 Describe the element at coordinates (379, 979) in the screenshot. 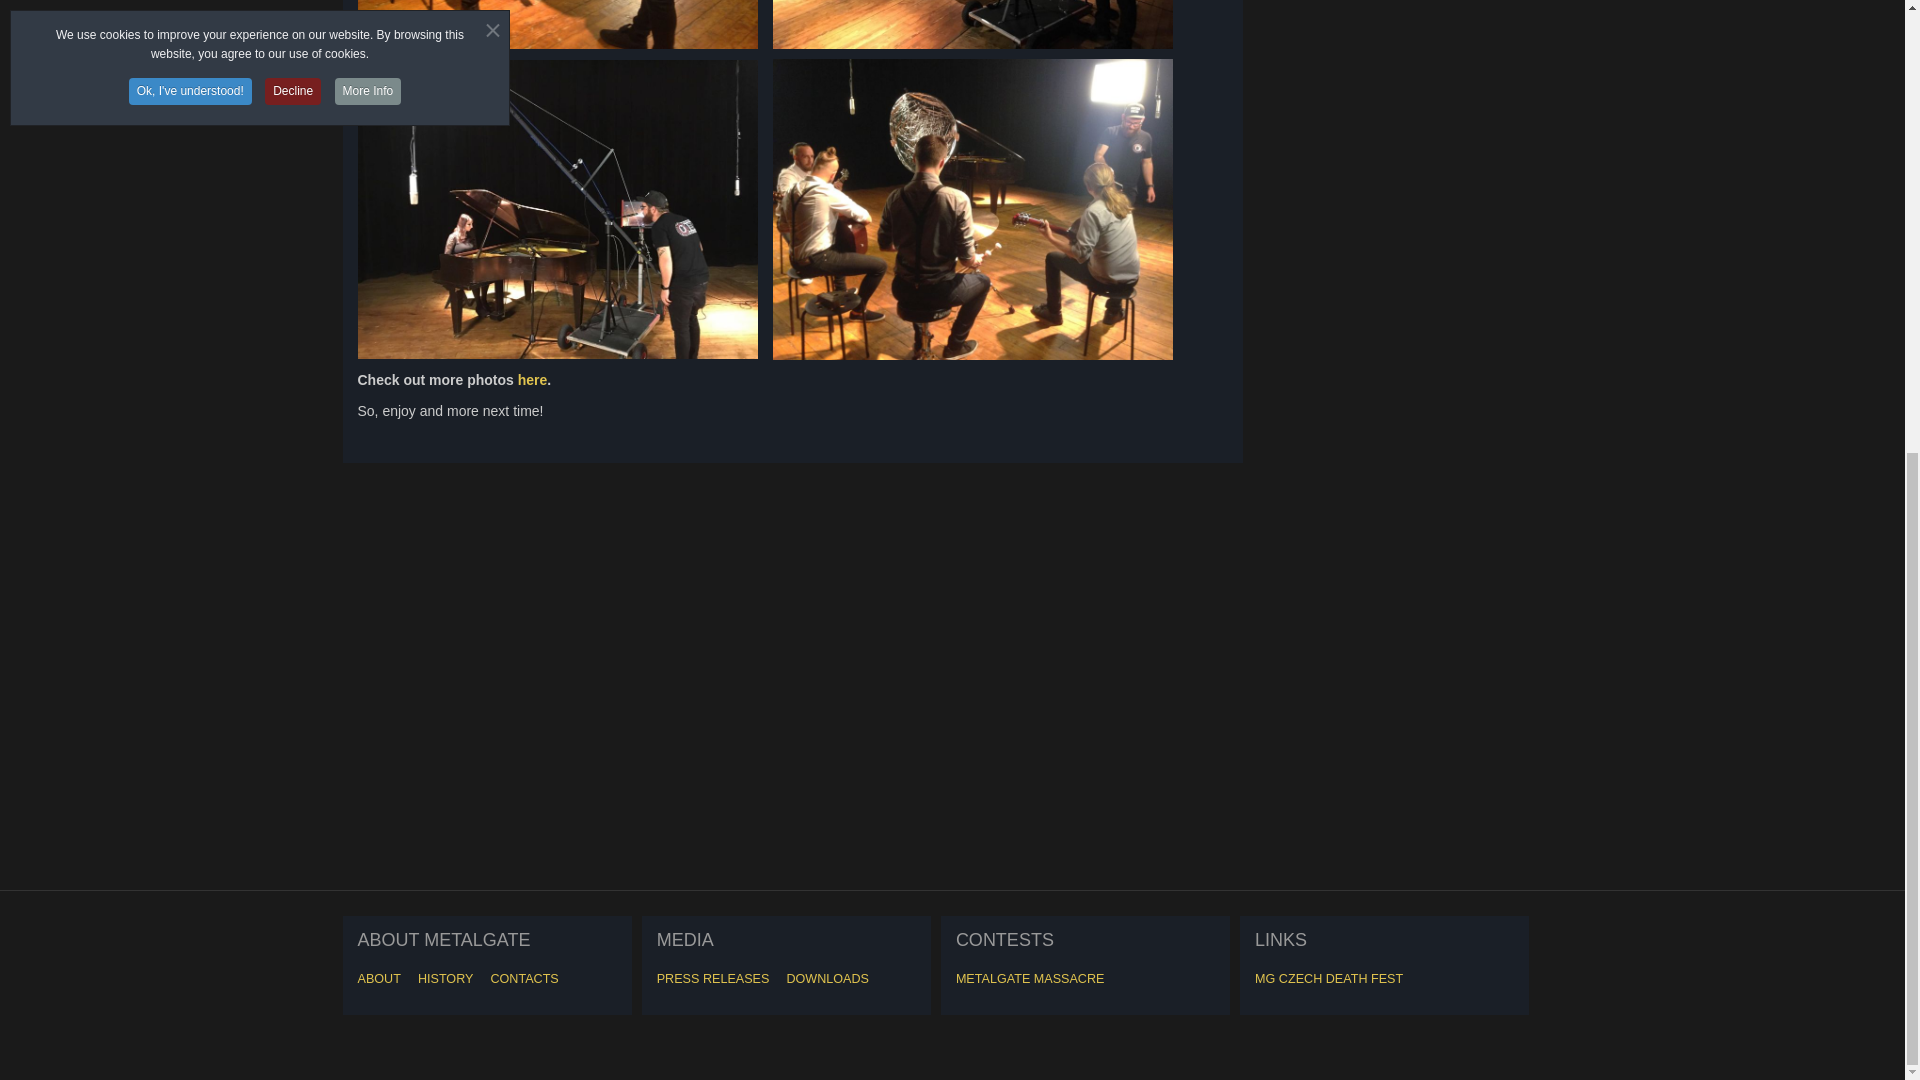

I see `ABOUT` at that location.